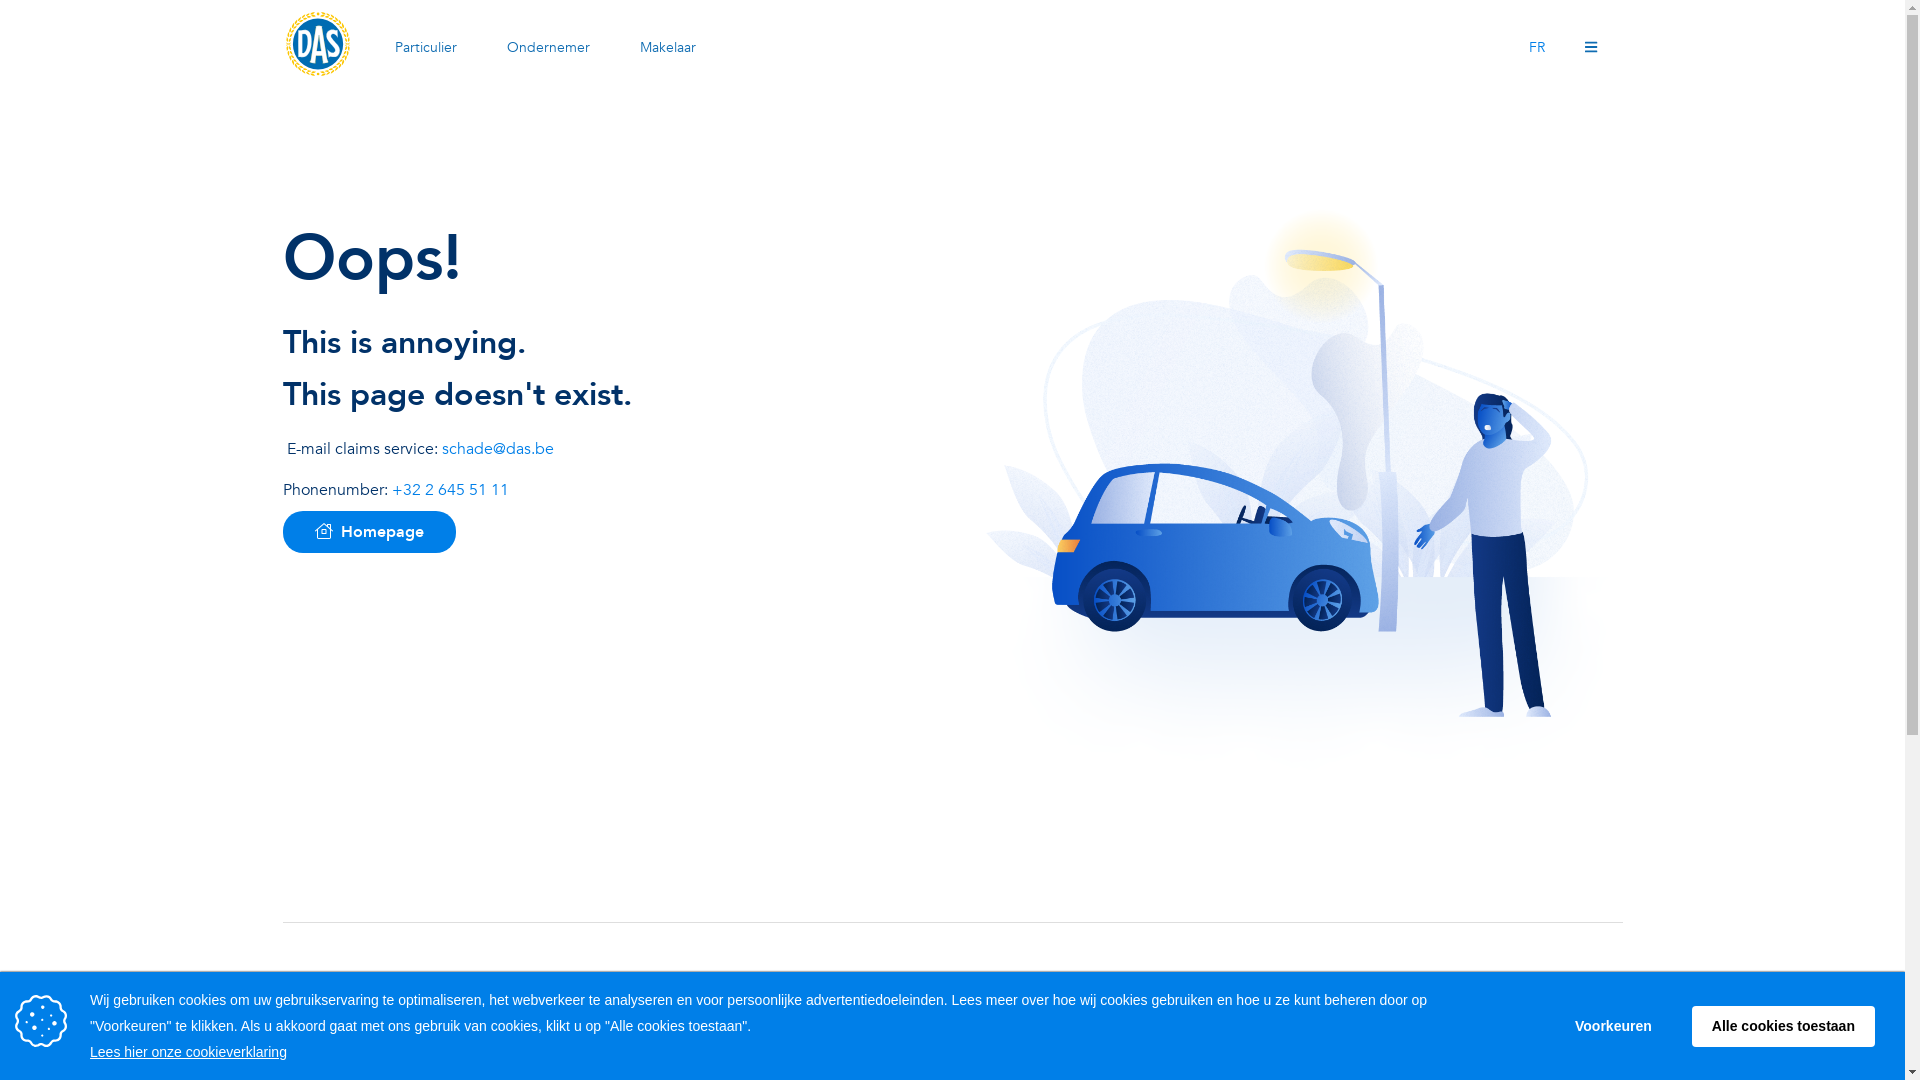  I want to click on schade@das.be, so click(498, 449).